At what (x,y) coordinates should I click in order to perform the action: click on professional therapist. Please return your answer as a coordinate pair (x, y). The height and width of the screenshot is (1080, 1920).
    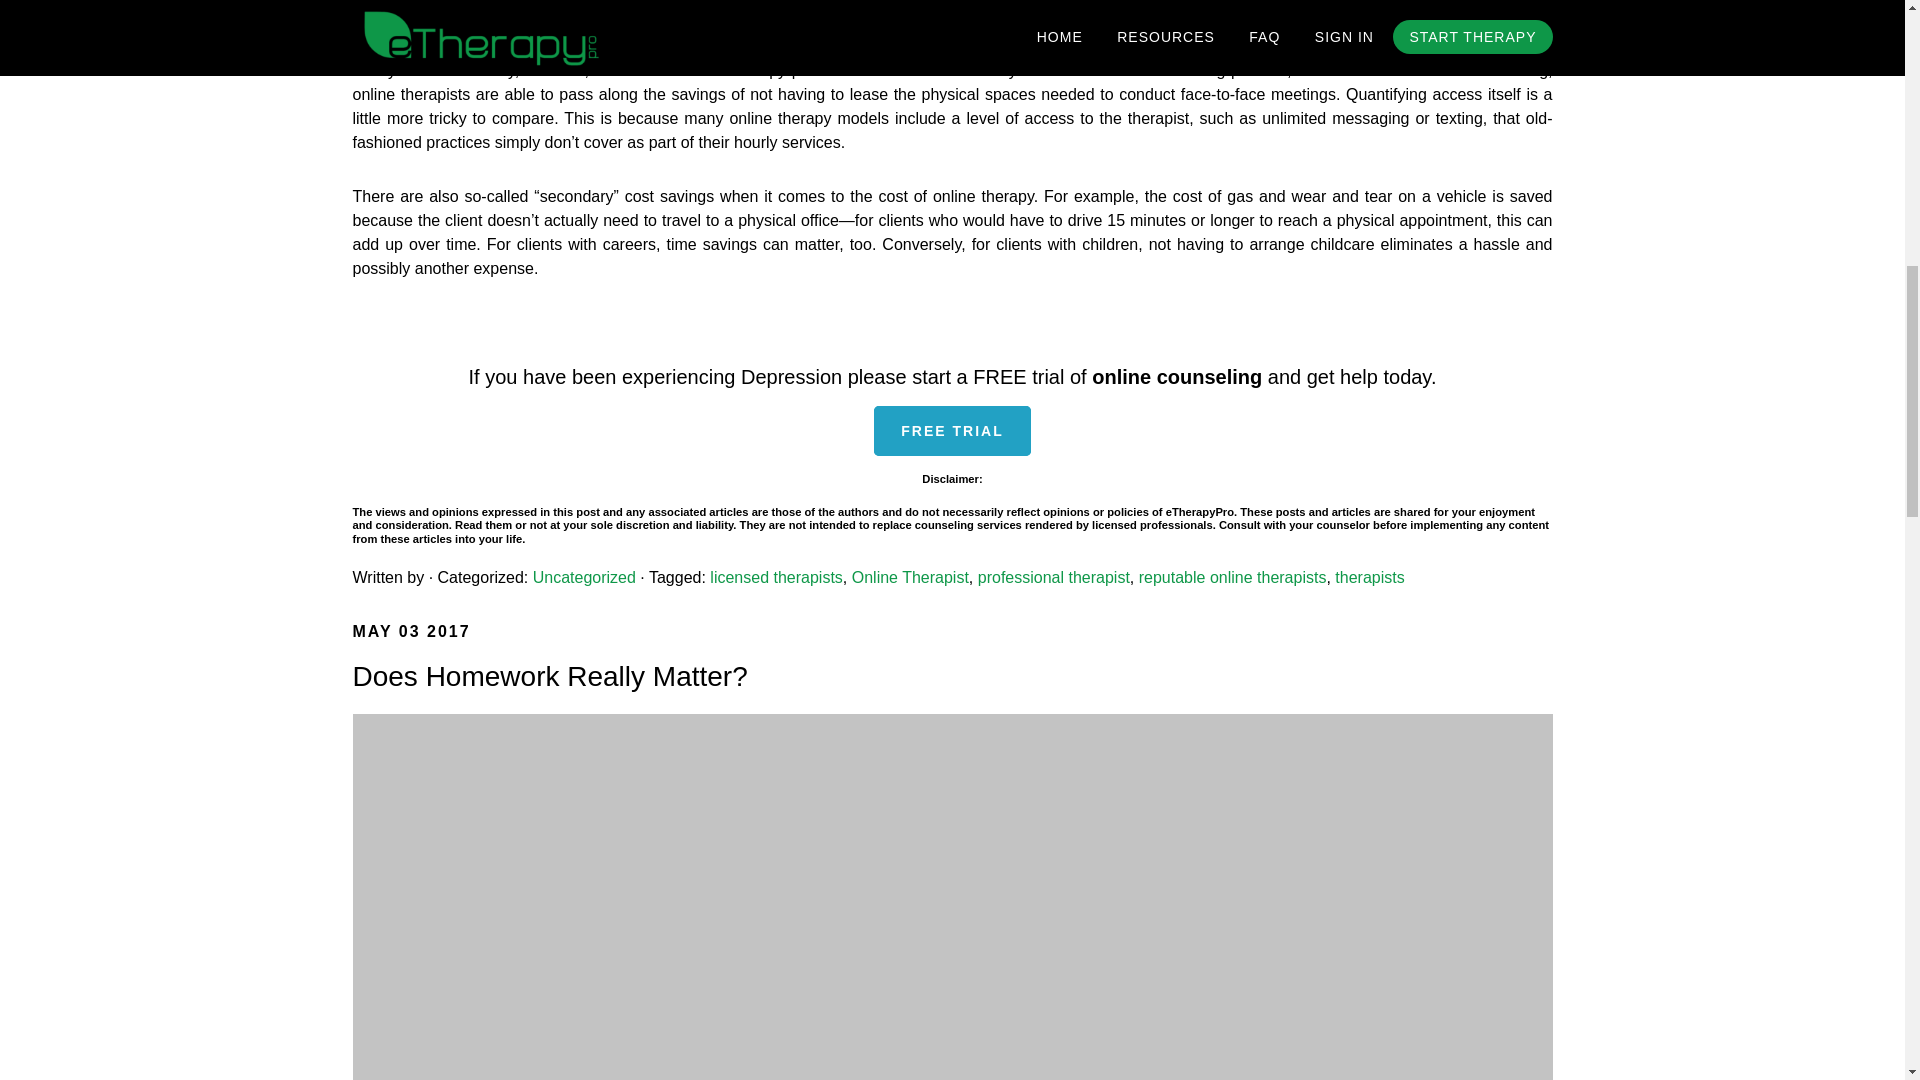
    Looking at the image, I should click on (1054, 578).